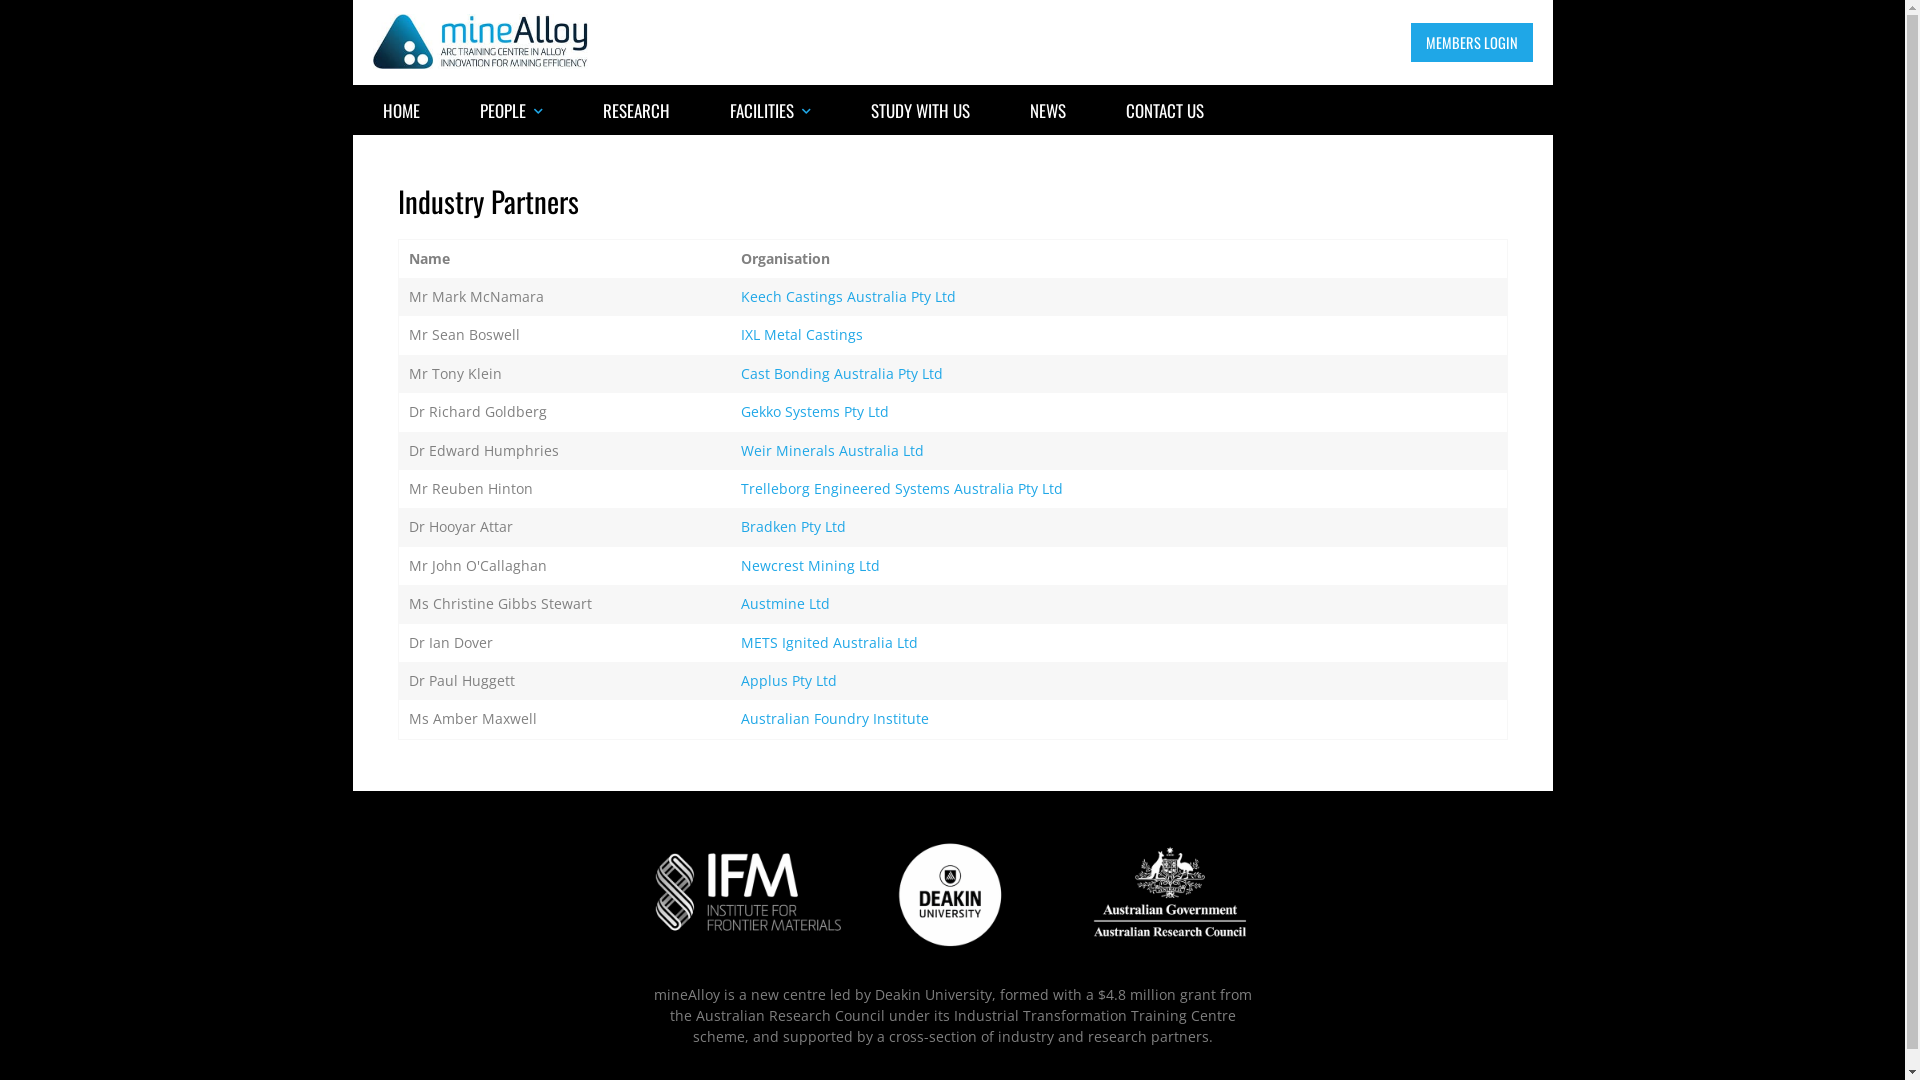 The image size is (1920, 1080). I want to click on Gekko Systems Pty Ltd, so click(815, 412).